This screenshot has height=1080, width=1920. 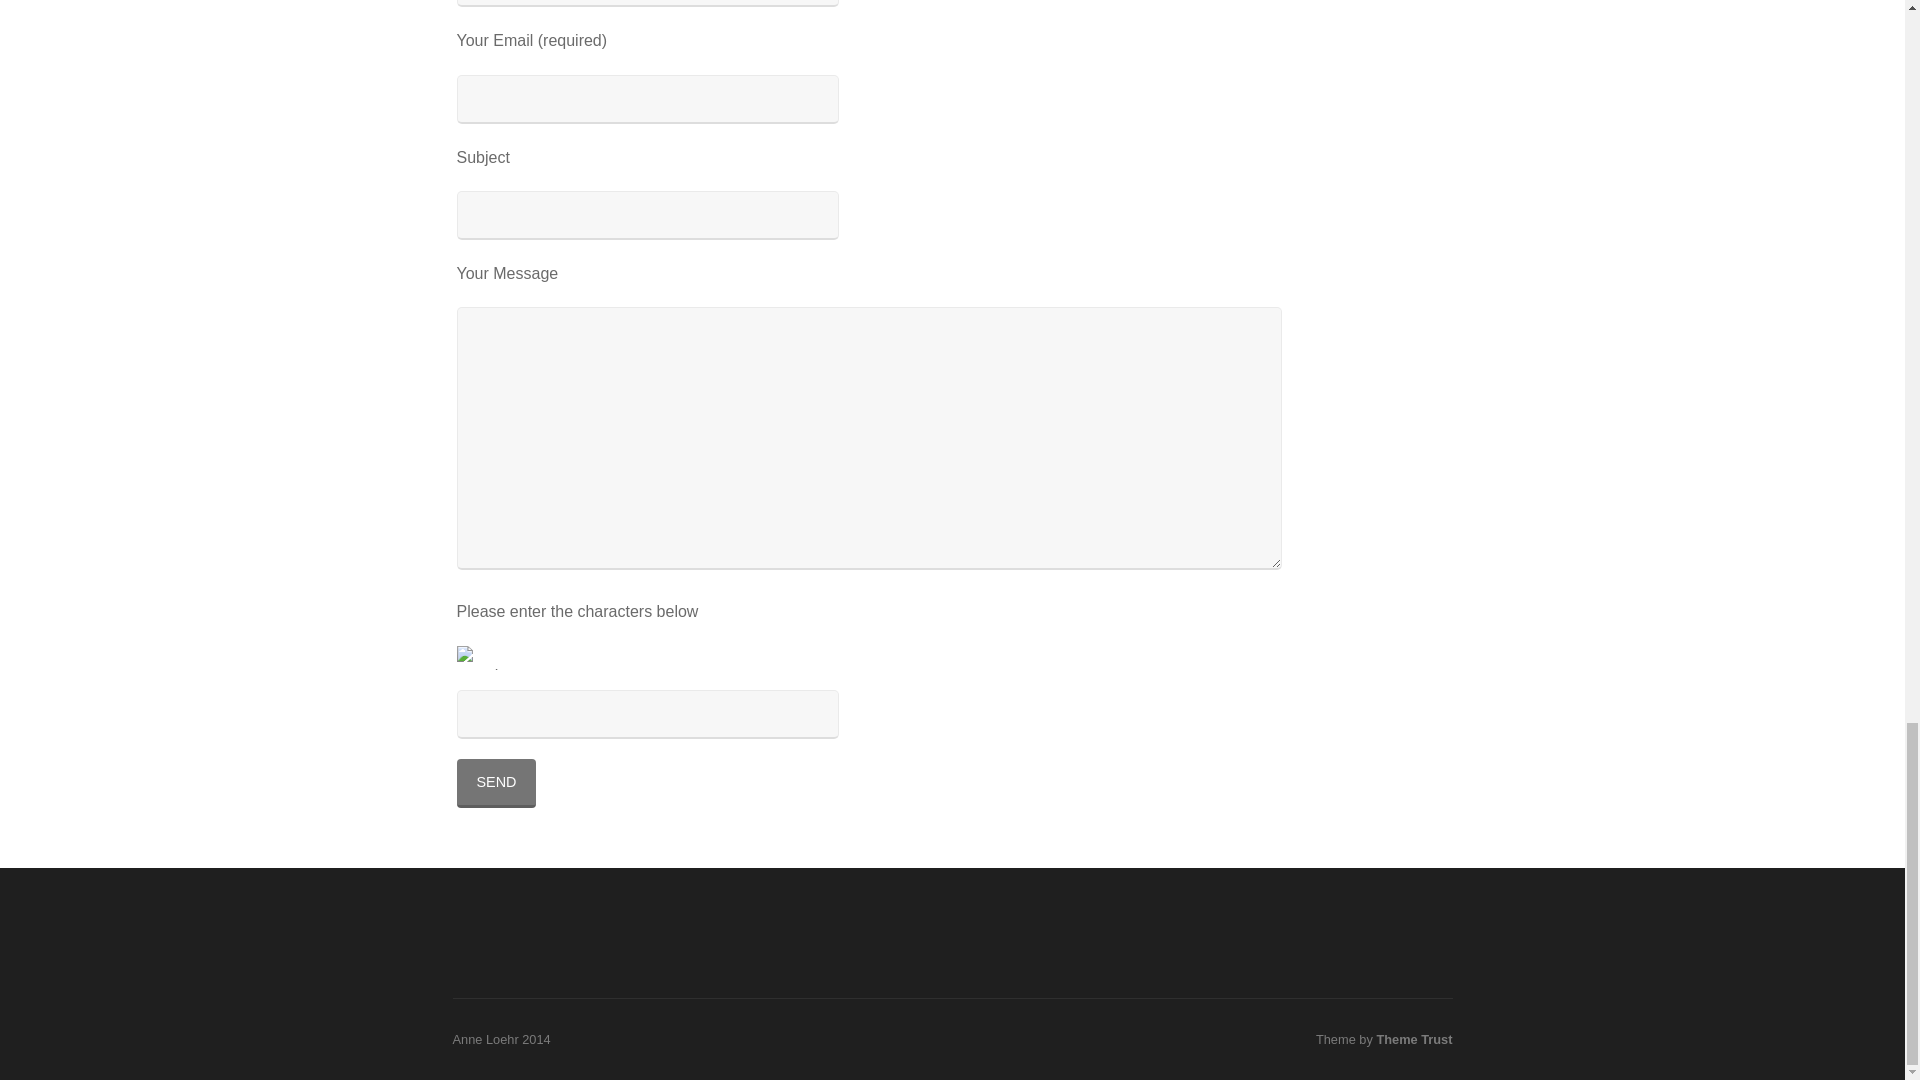 I want to click on Send, so click(x=496, y=783).